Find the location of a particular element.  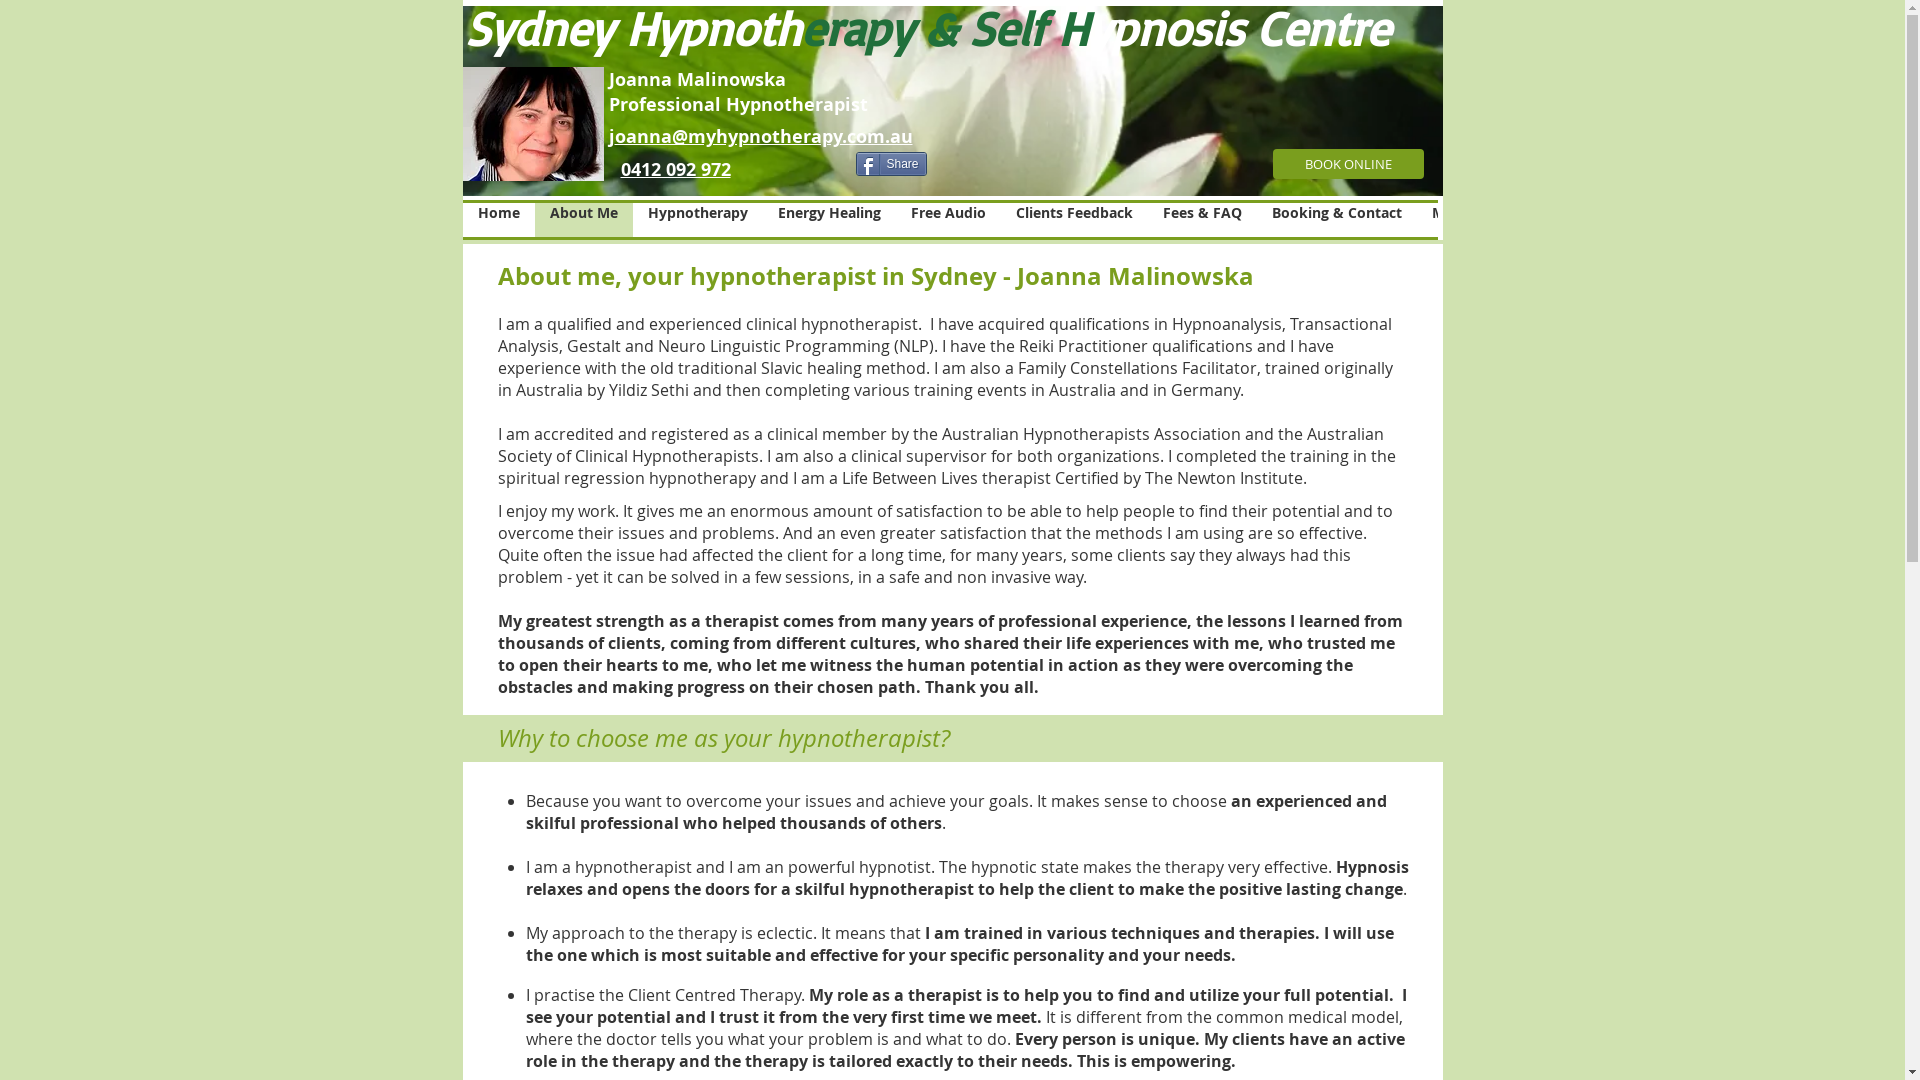

Free Audio is located at coordinates (948, 220).